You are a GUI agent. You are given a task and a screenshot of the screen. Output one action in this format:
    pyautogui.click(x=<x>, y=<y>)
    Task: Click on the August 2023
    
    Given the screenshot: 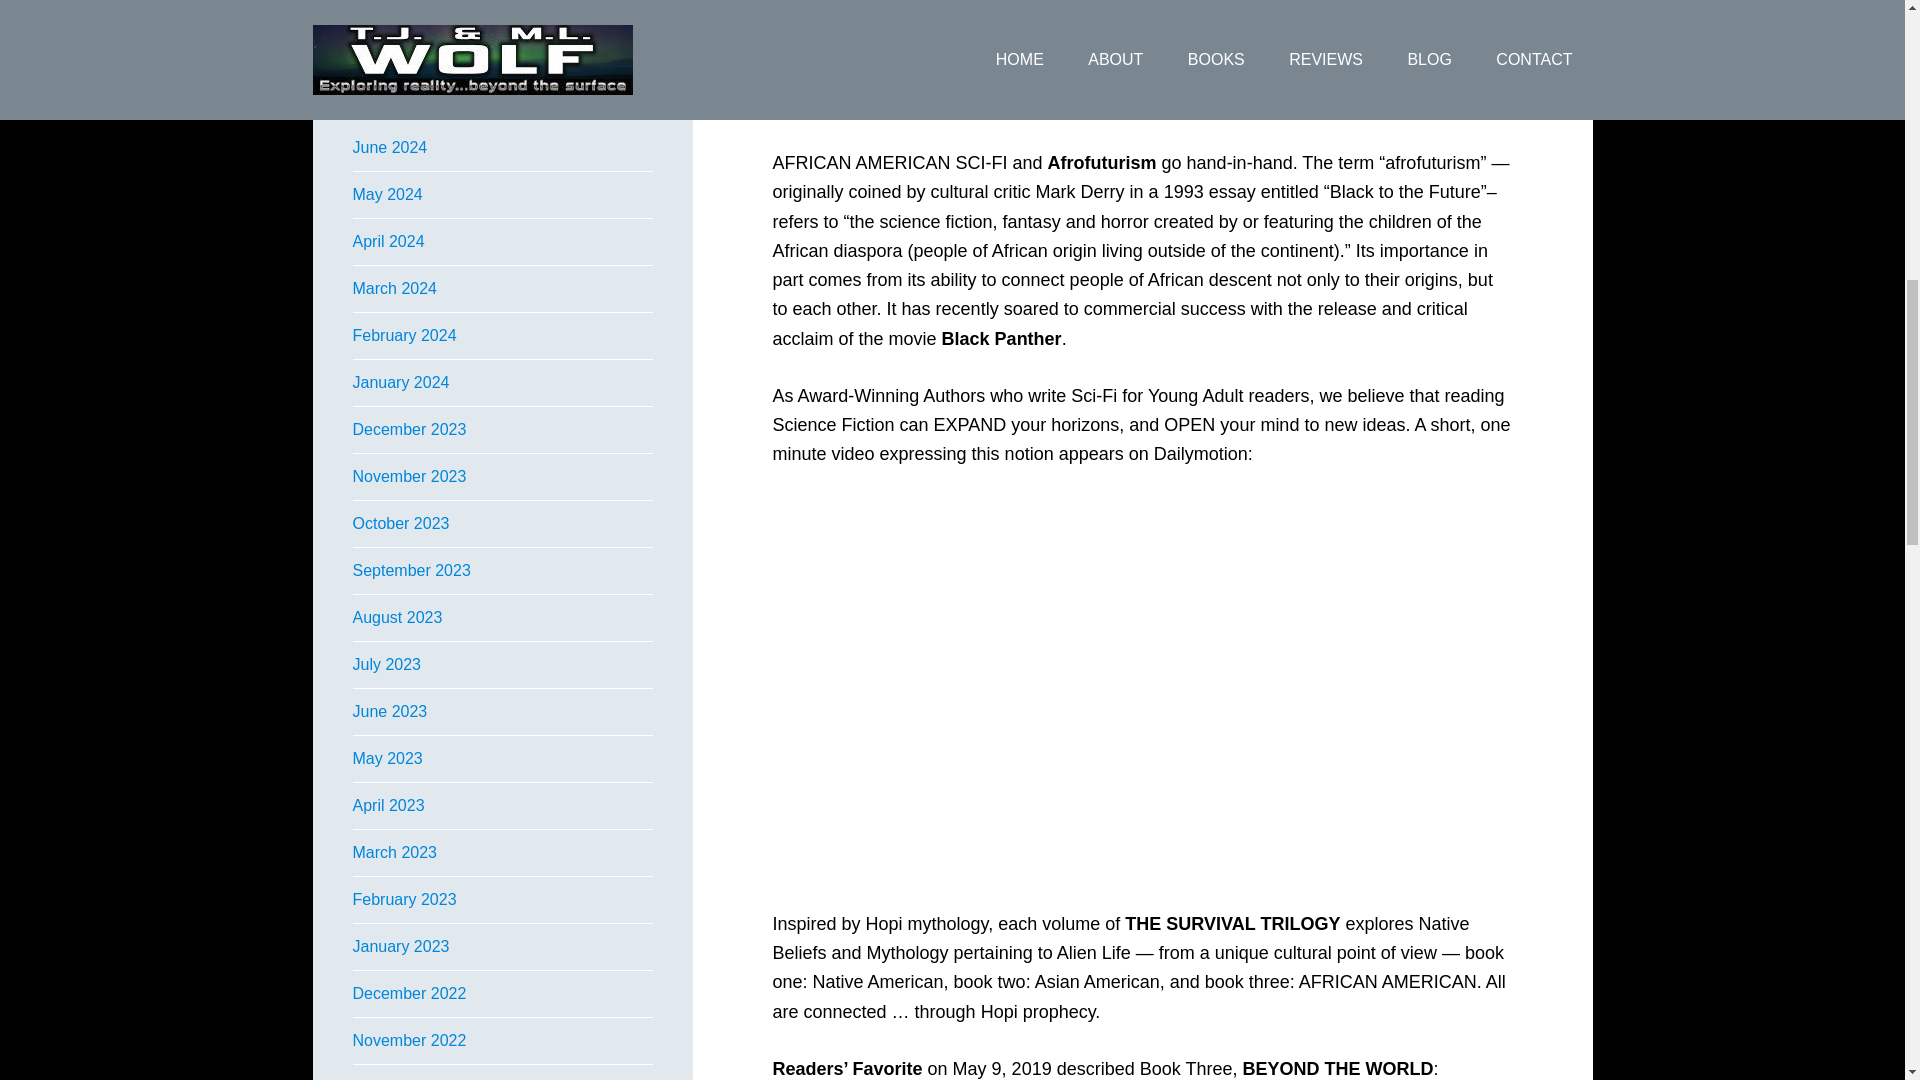 What is the action you would take?
    pyautogui.click(x=396, y=618)
    